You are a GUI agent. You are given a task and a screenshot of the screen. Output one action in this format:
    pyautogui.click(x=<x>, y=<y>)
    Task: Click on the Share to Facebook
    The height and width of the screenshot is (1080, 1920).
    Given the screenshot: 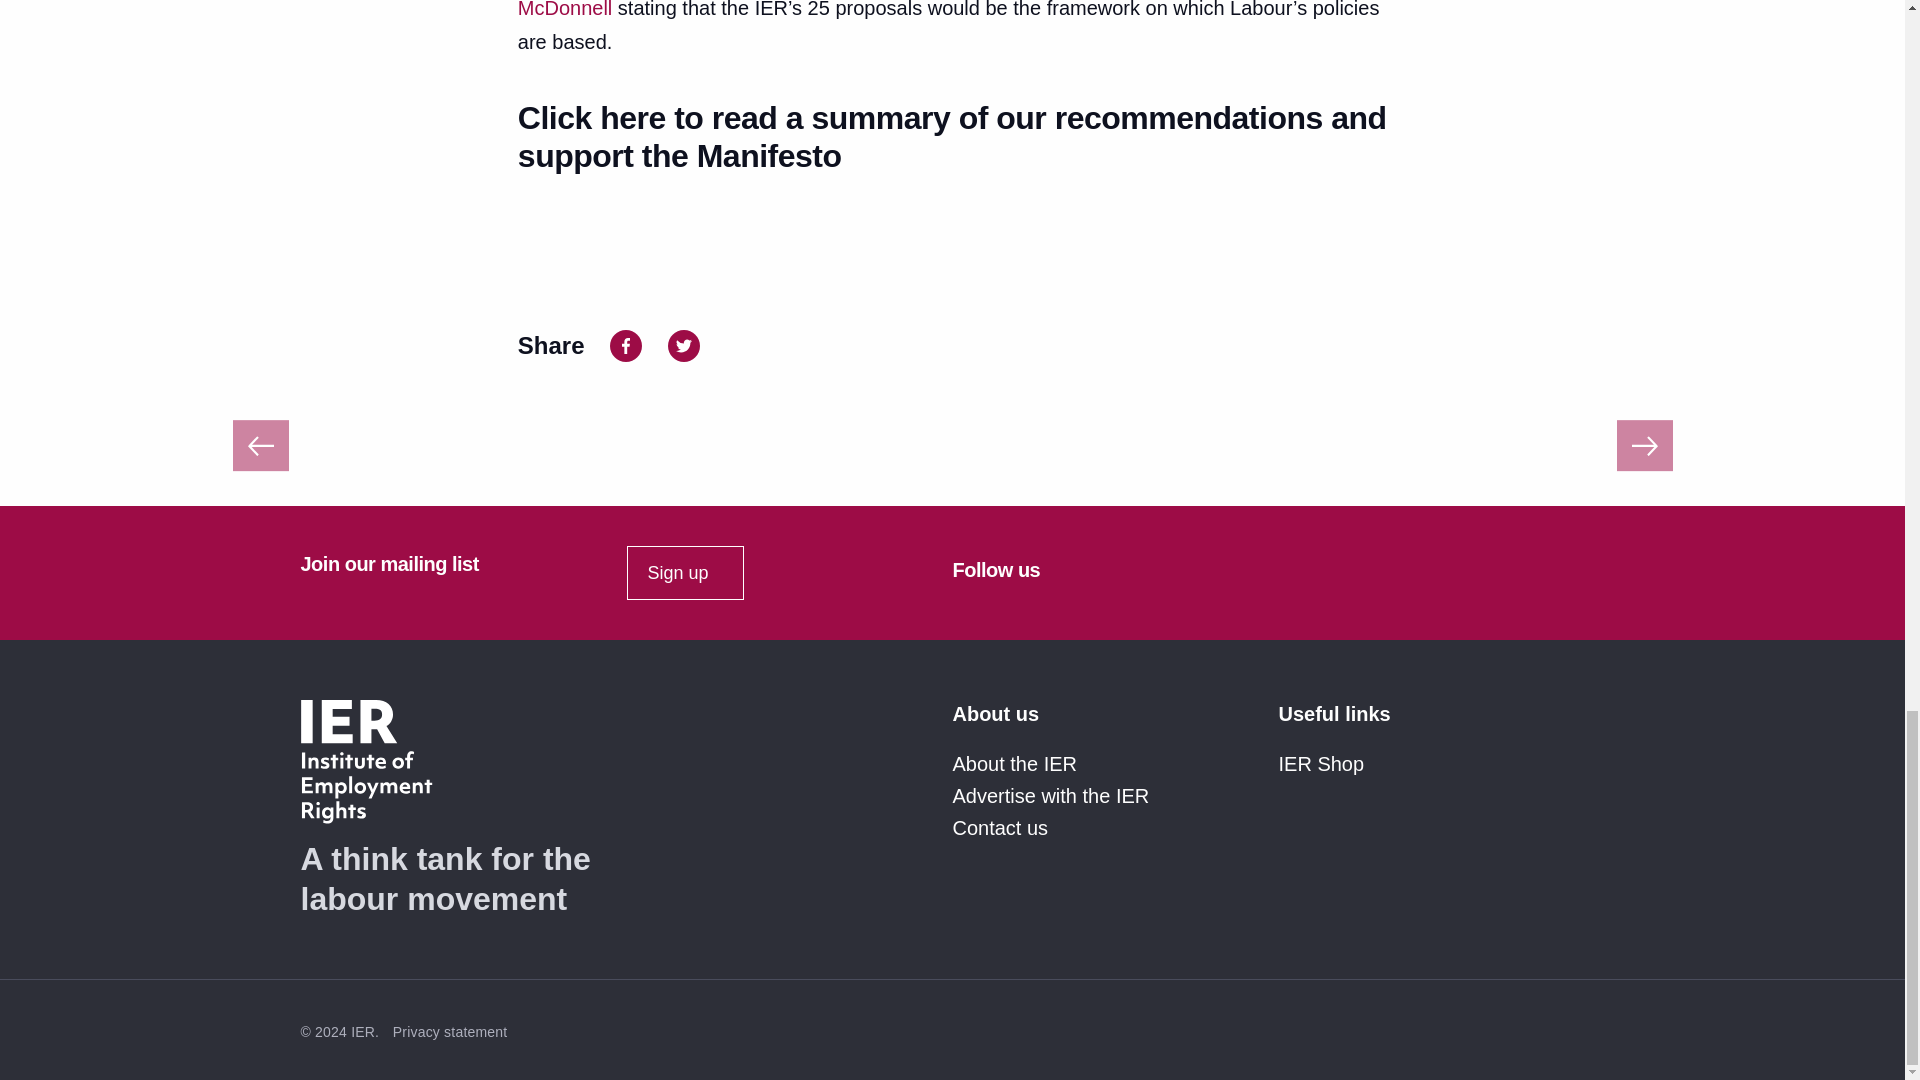 What is the action you would take?
    pyautogui.click(x=626, y=344)
    